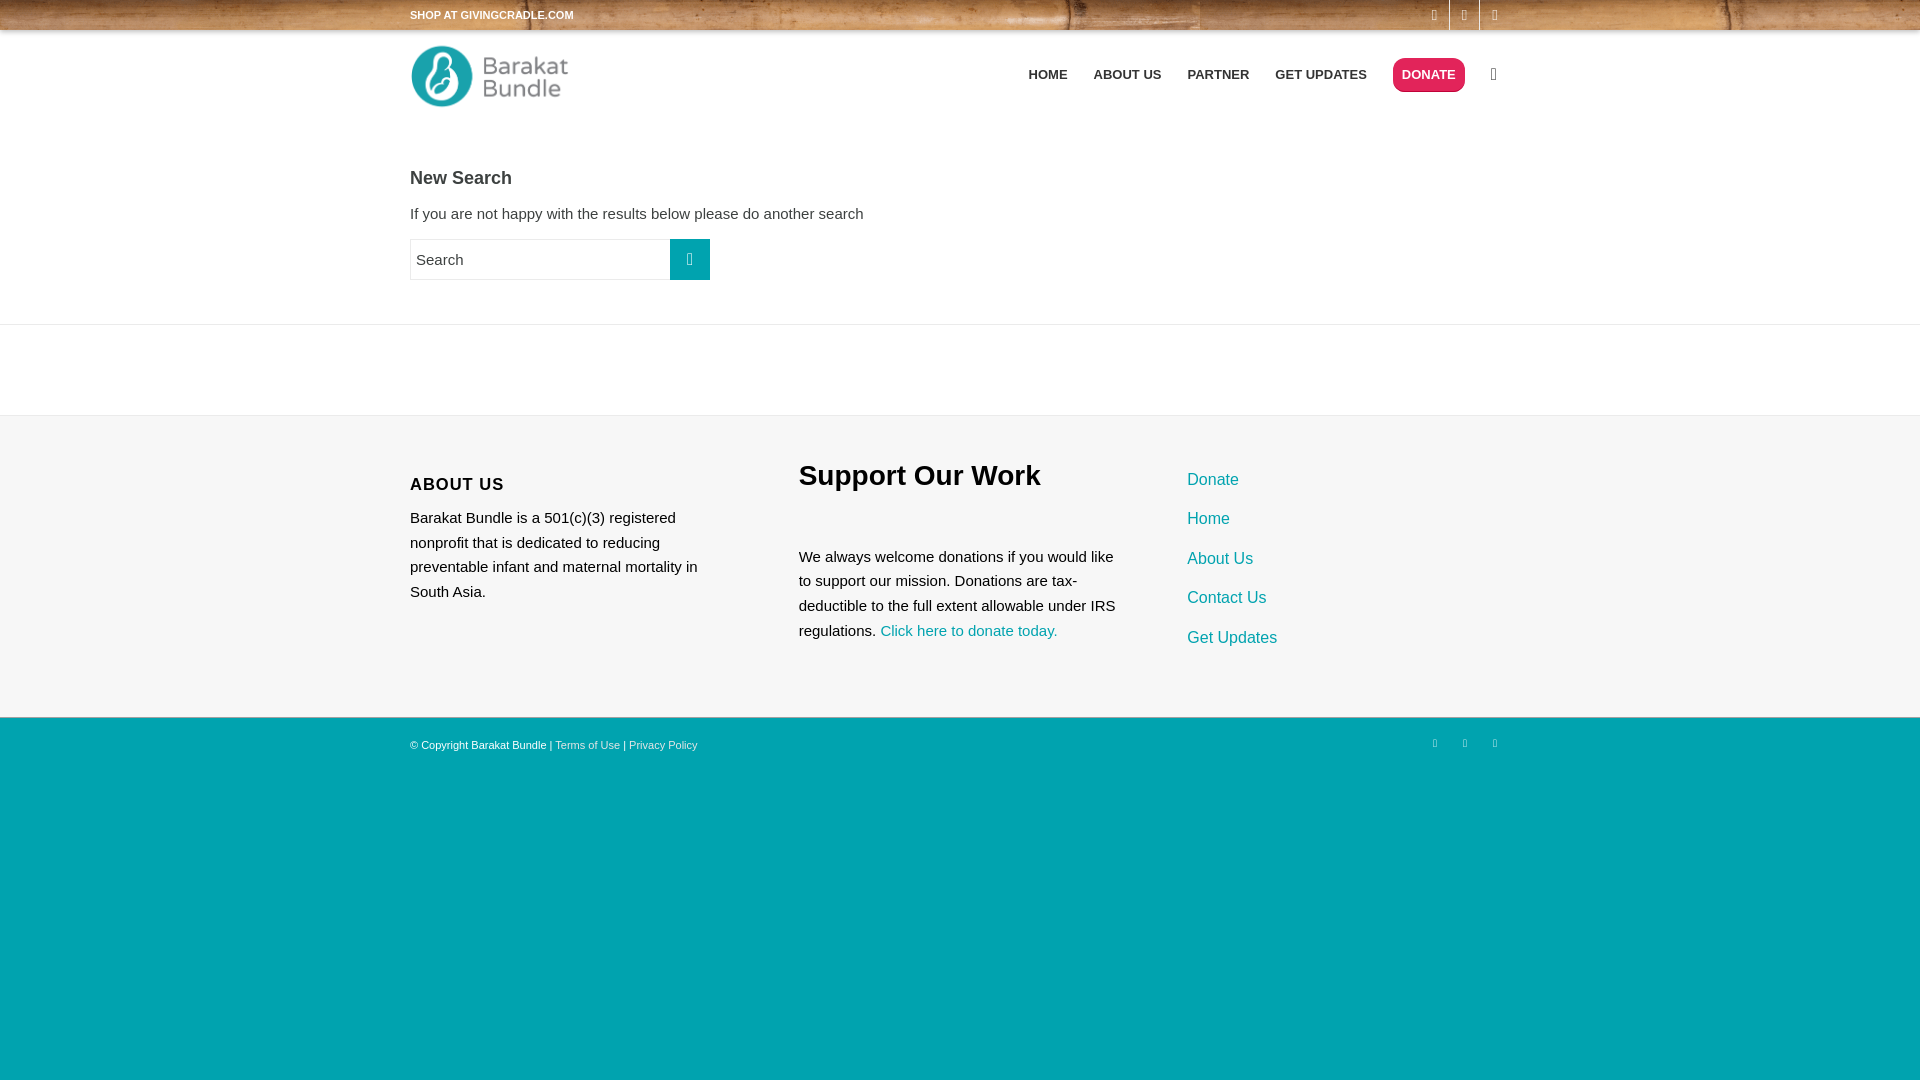 The width and height of the screenshot is (1920, 1080). What do you see at coordinates (1348, 638) in the screenshot?
I see `Get Updates` at bounding box center [1348, 638].